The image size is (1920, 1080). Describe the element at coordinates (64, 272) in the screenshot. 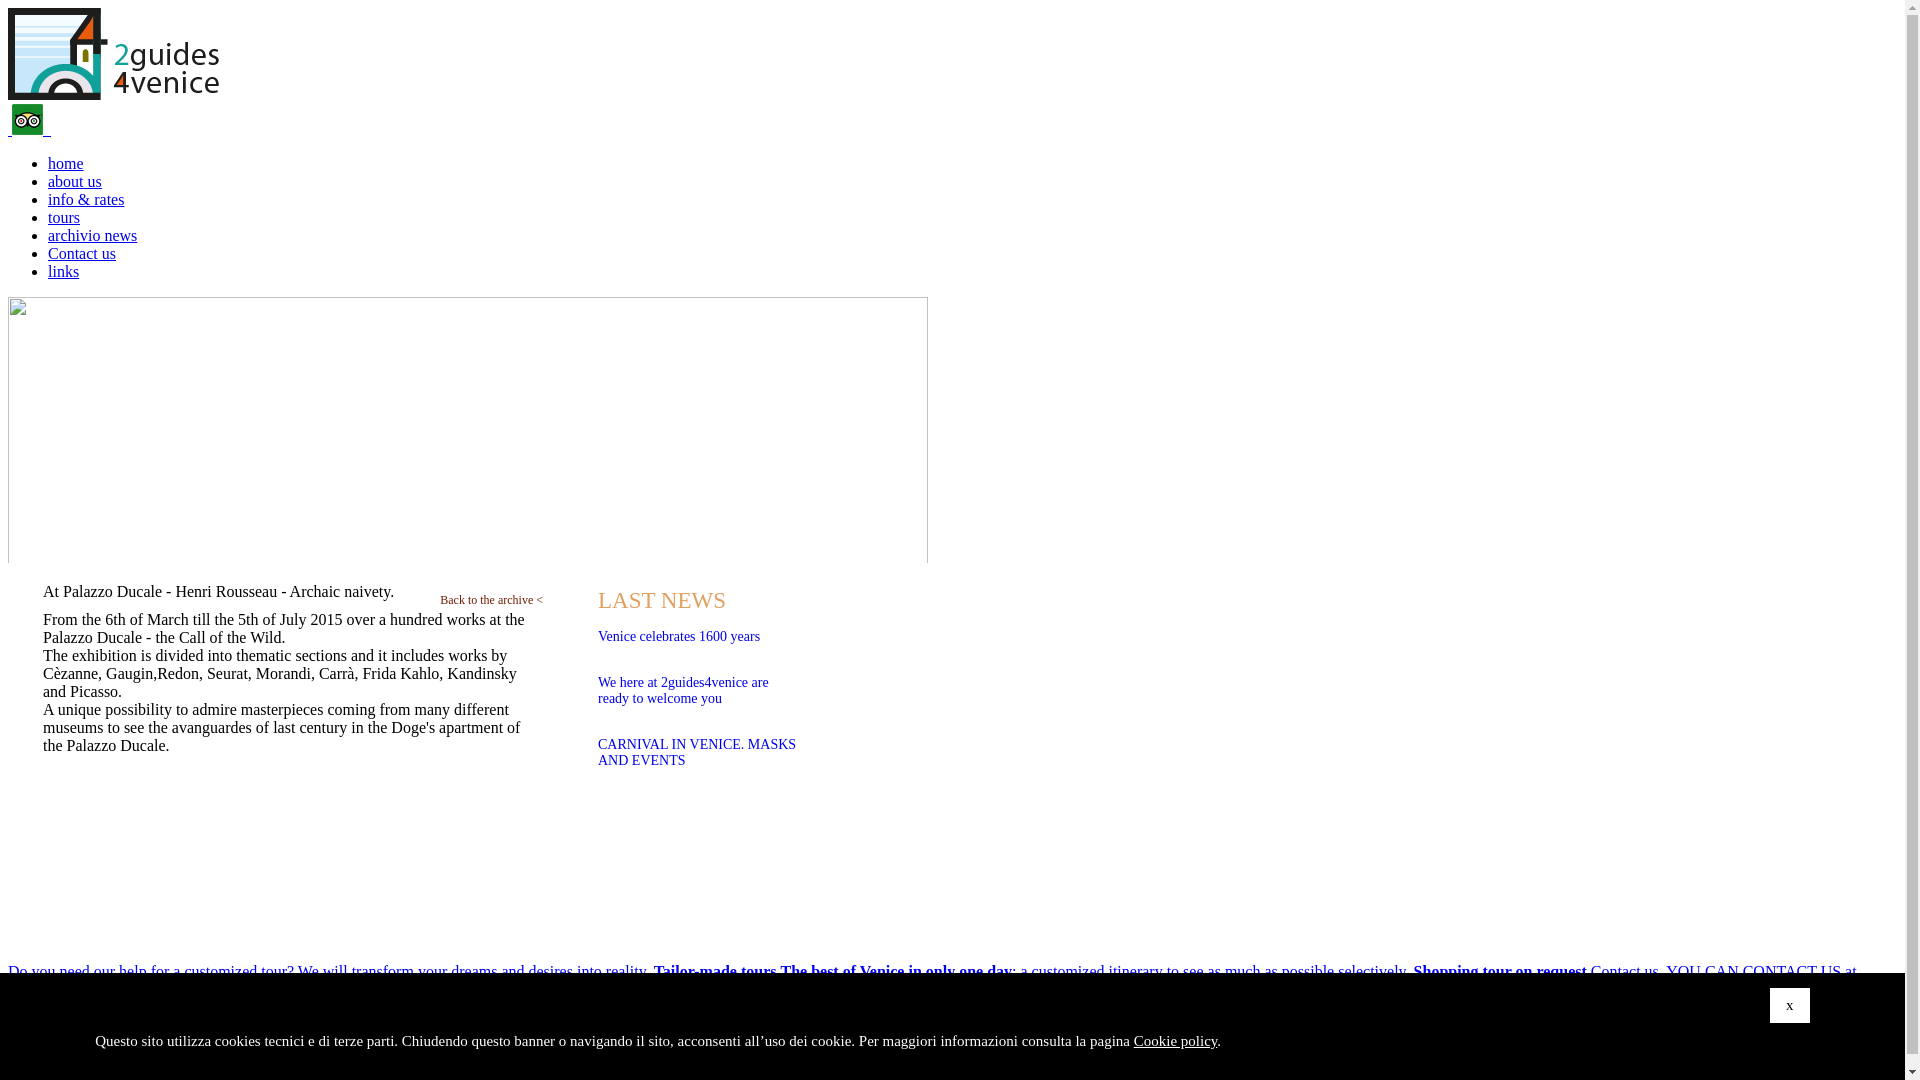

I see `links` at that location.